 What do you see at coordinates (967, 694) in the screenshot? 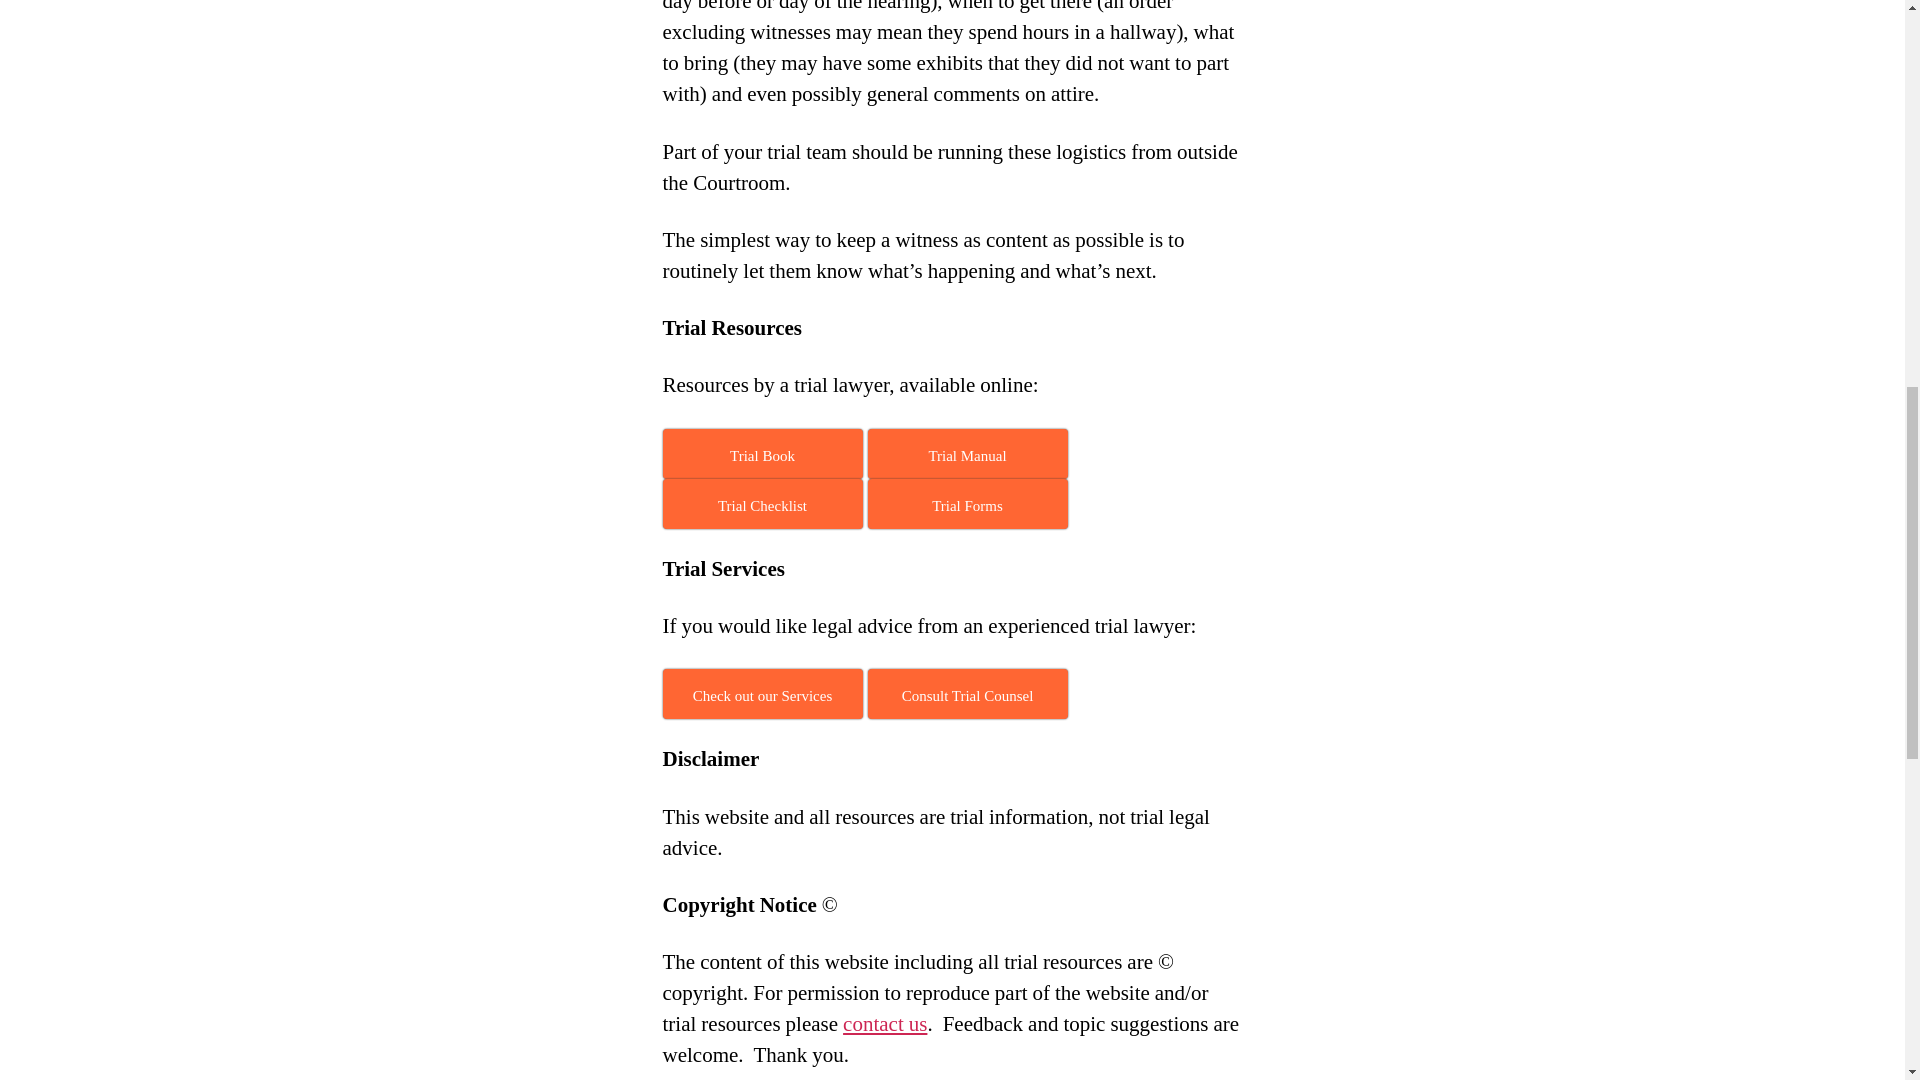
I see `Consult Trial Counsel` at bounding box center [967, 694].